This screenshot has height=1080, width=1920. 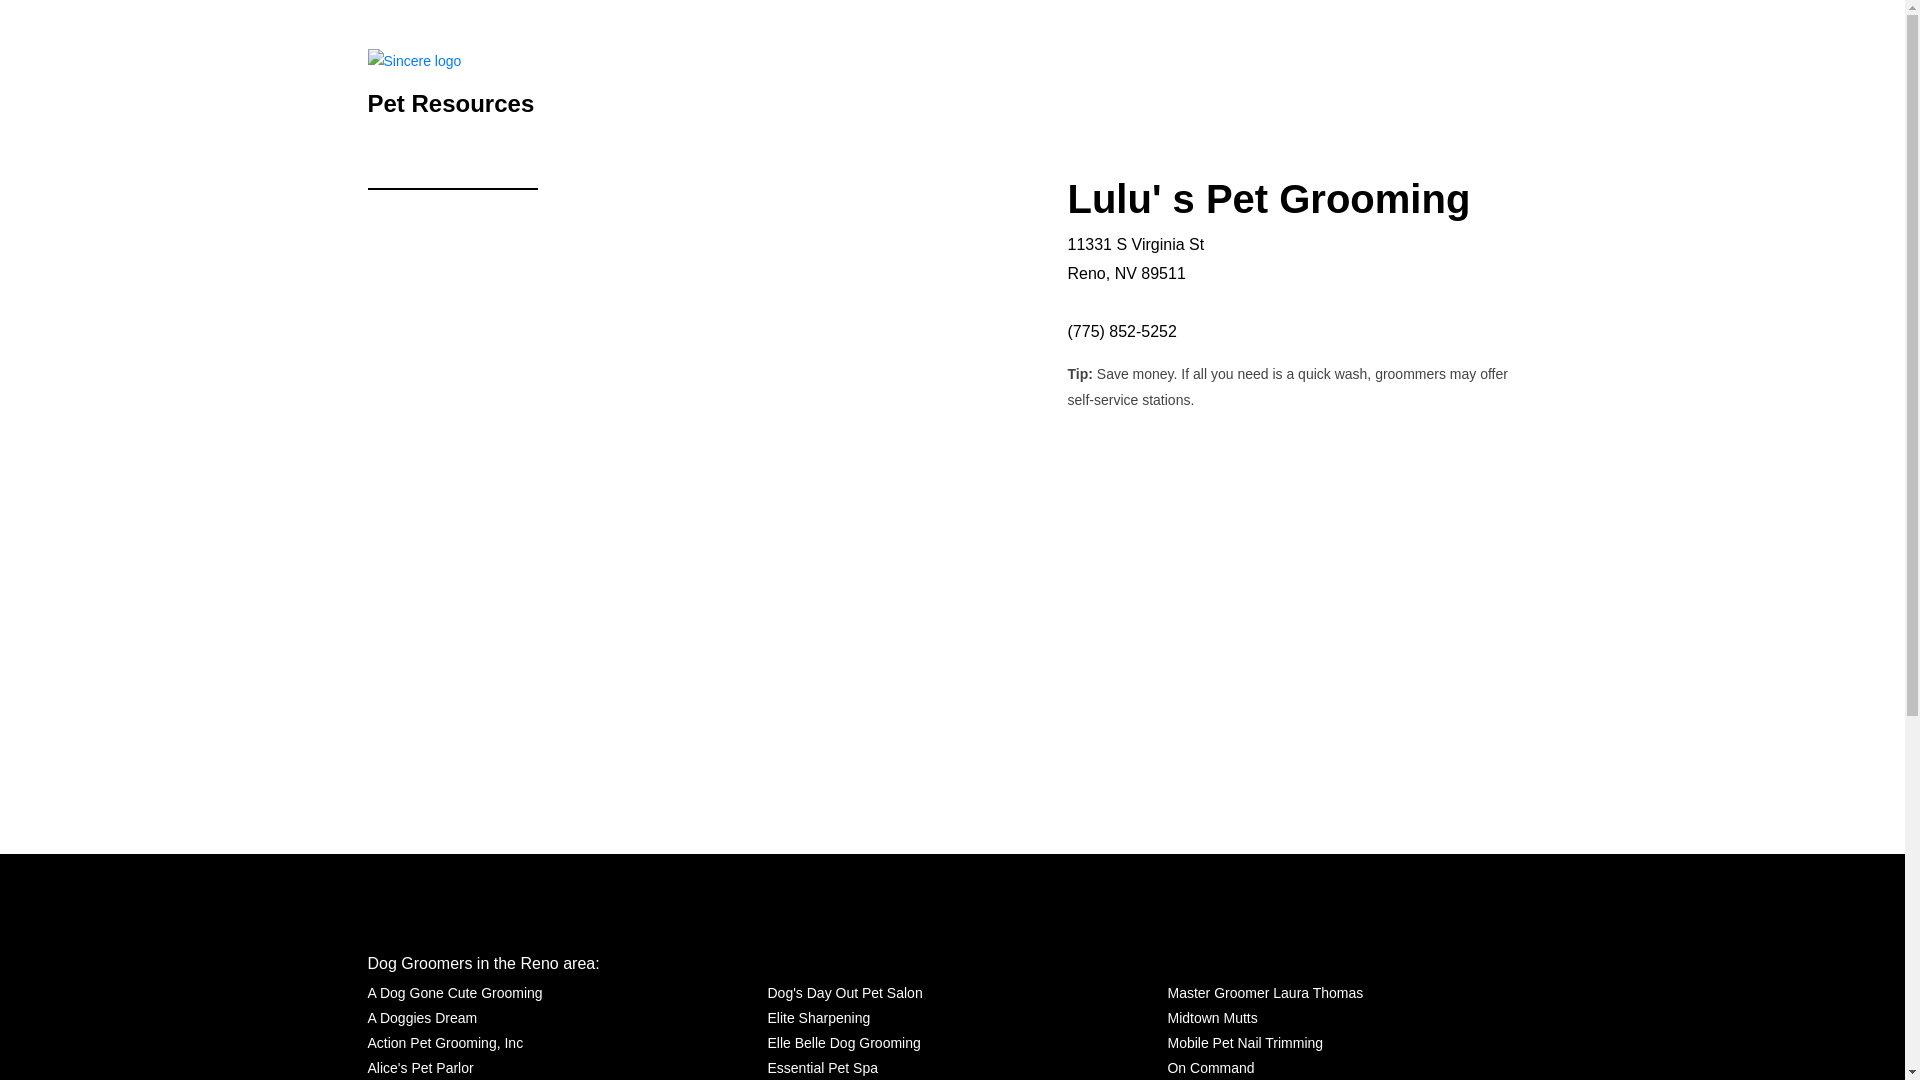 What do you see at coordinates (822, 1068) in the screenshot?
I see `Essential Pet Spa` at bounding box center [822, 1068].